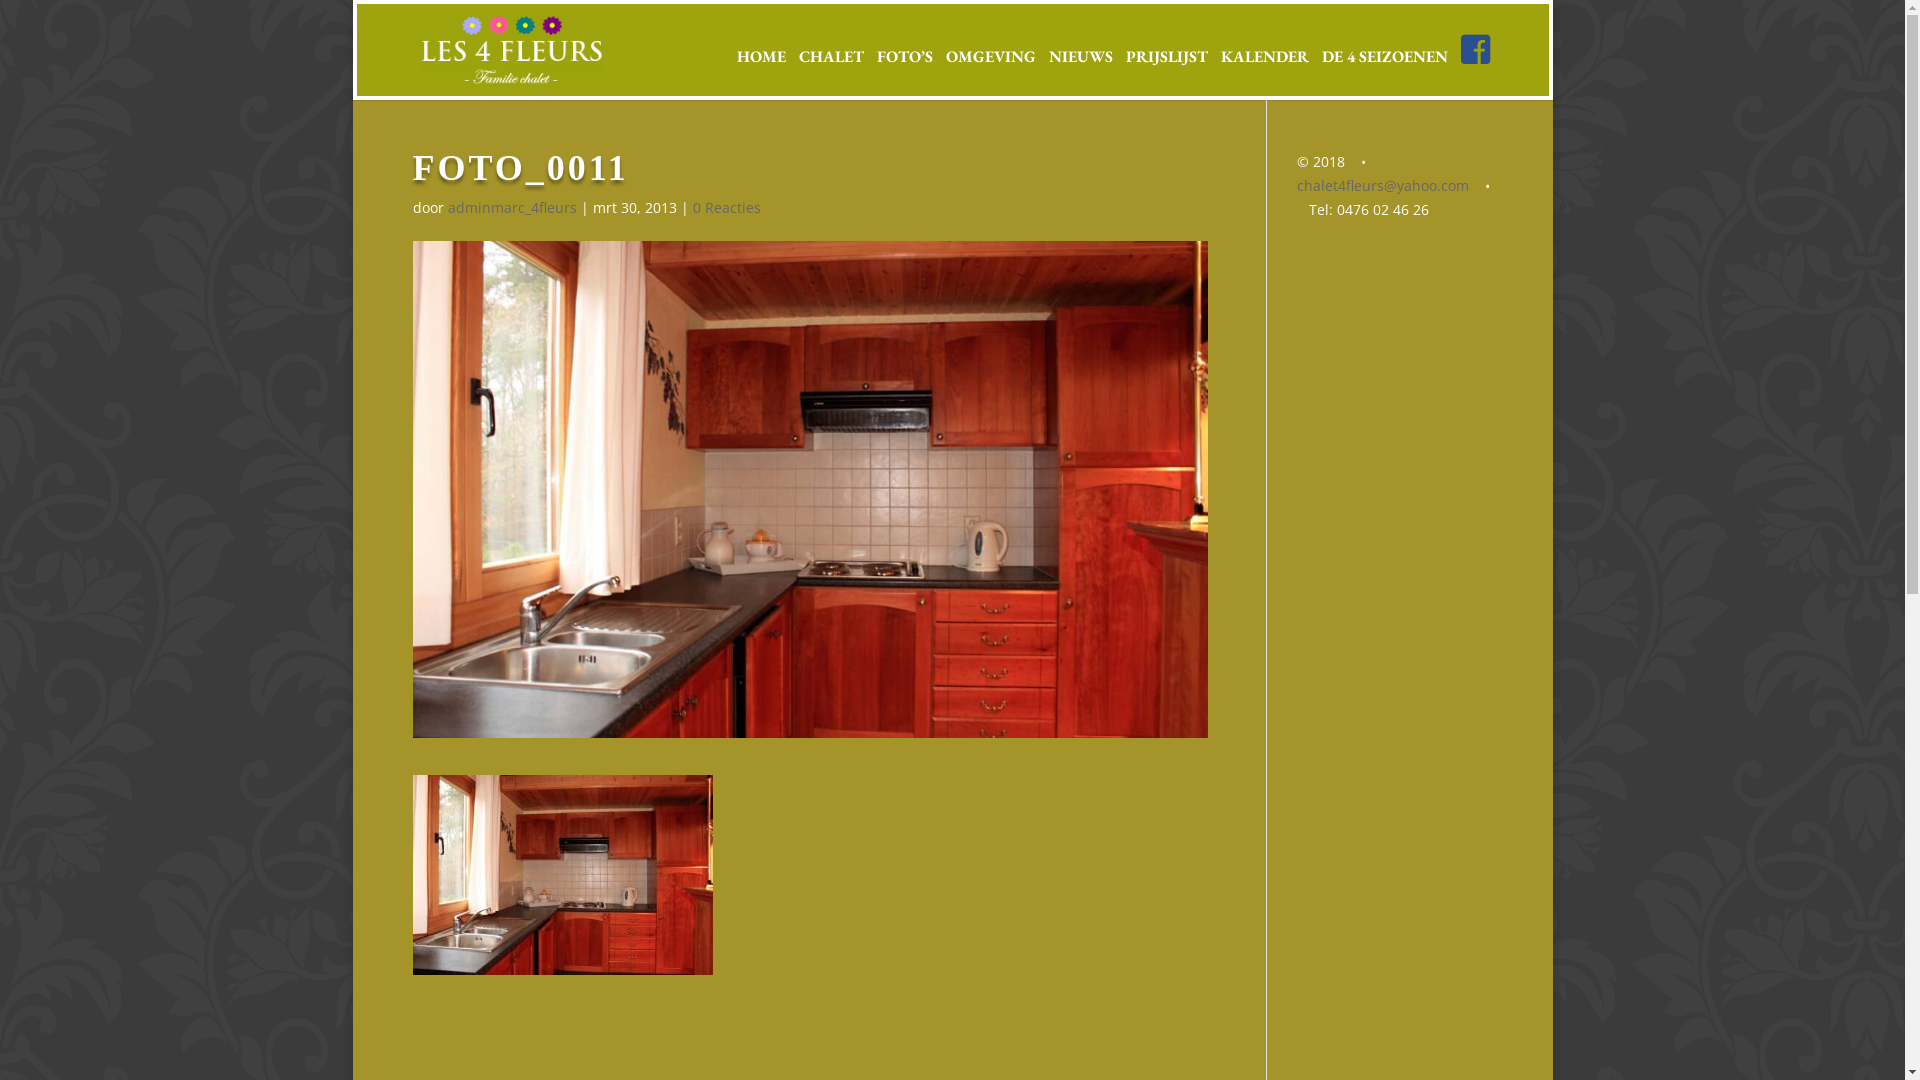 The width and height of the screenshot is (1920, 1080). What do you see at coordinates (1081, 72) in the screenshot?
I see `NIEUWS` at bounding box center [1081, 72].